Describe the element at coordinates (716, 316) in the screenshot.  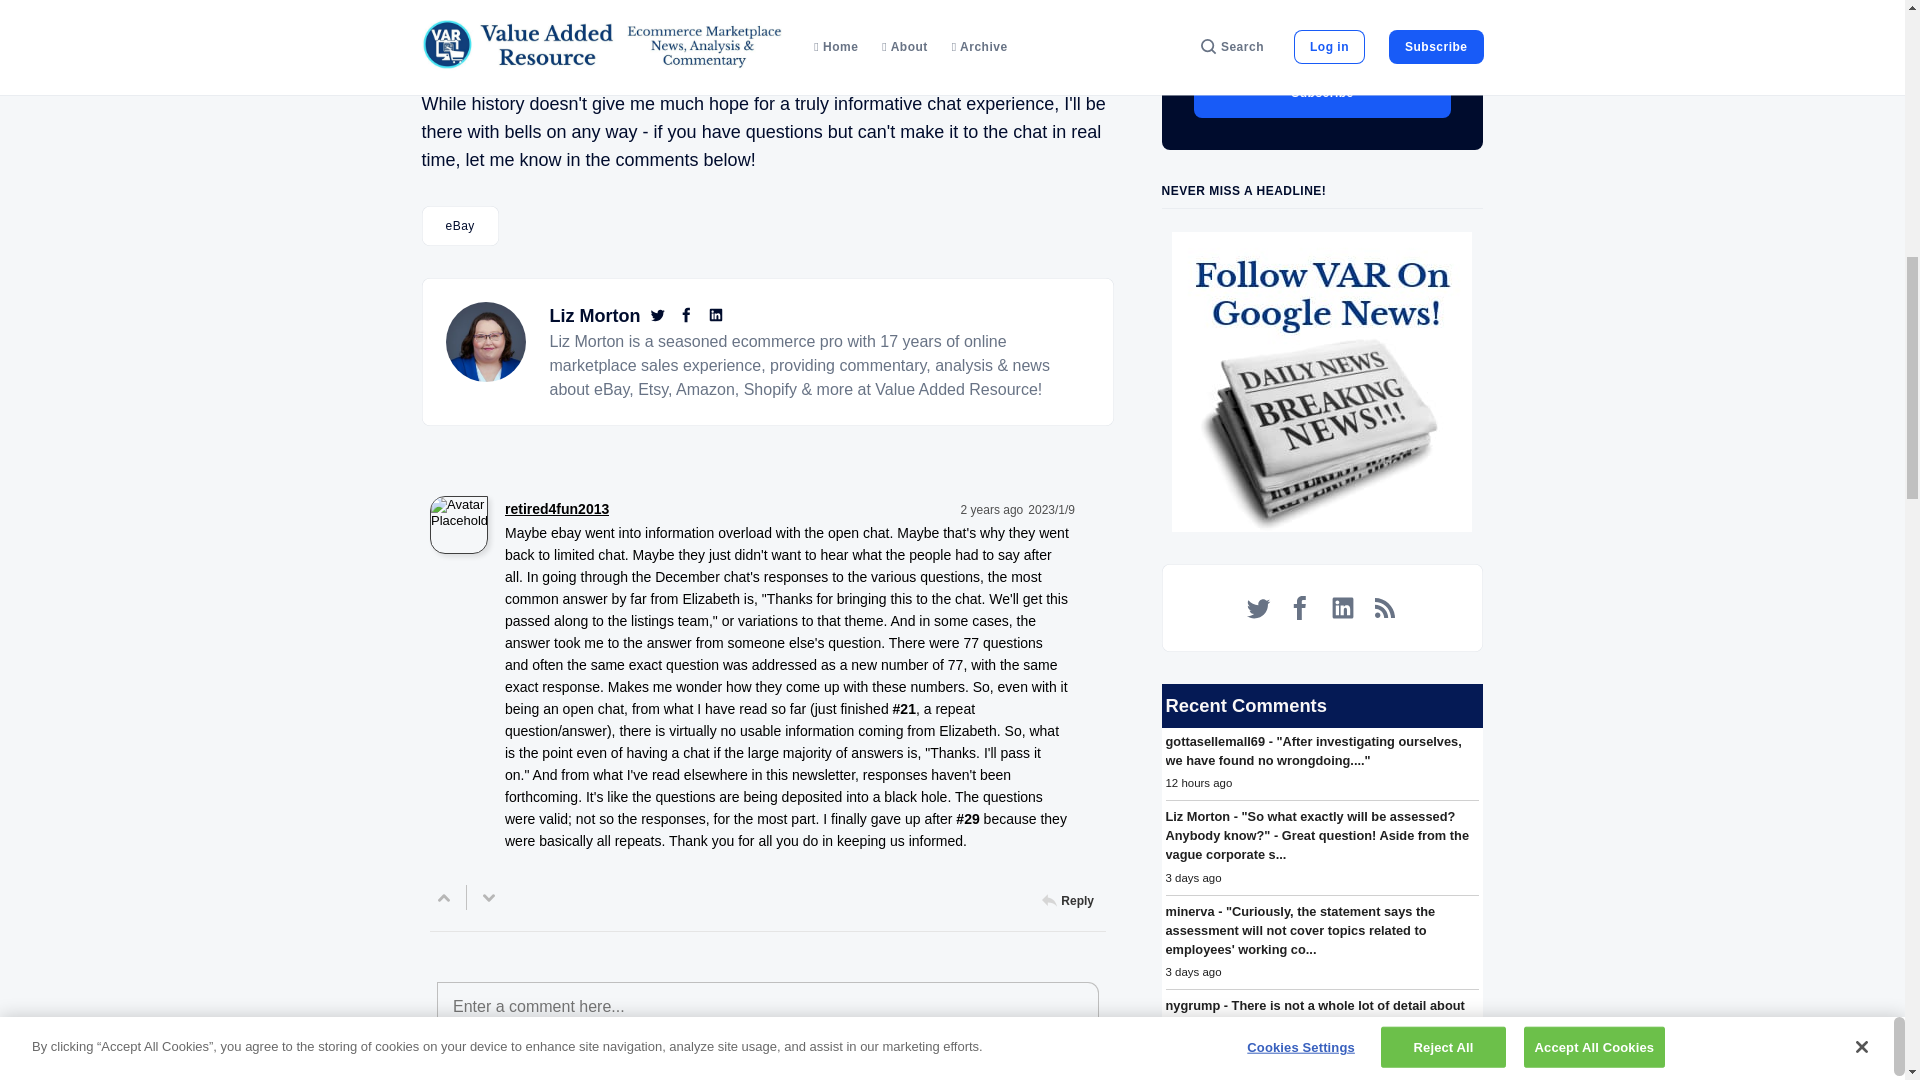
I see `LinkedIn` at that location.